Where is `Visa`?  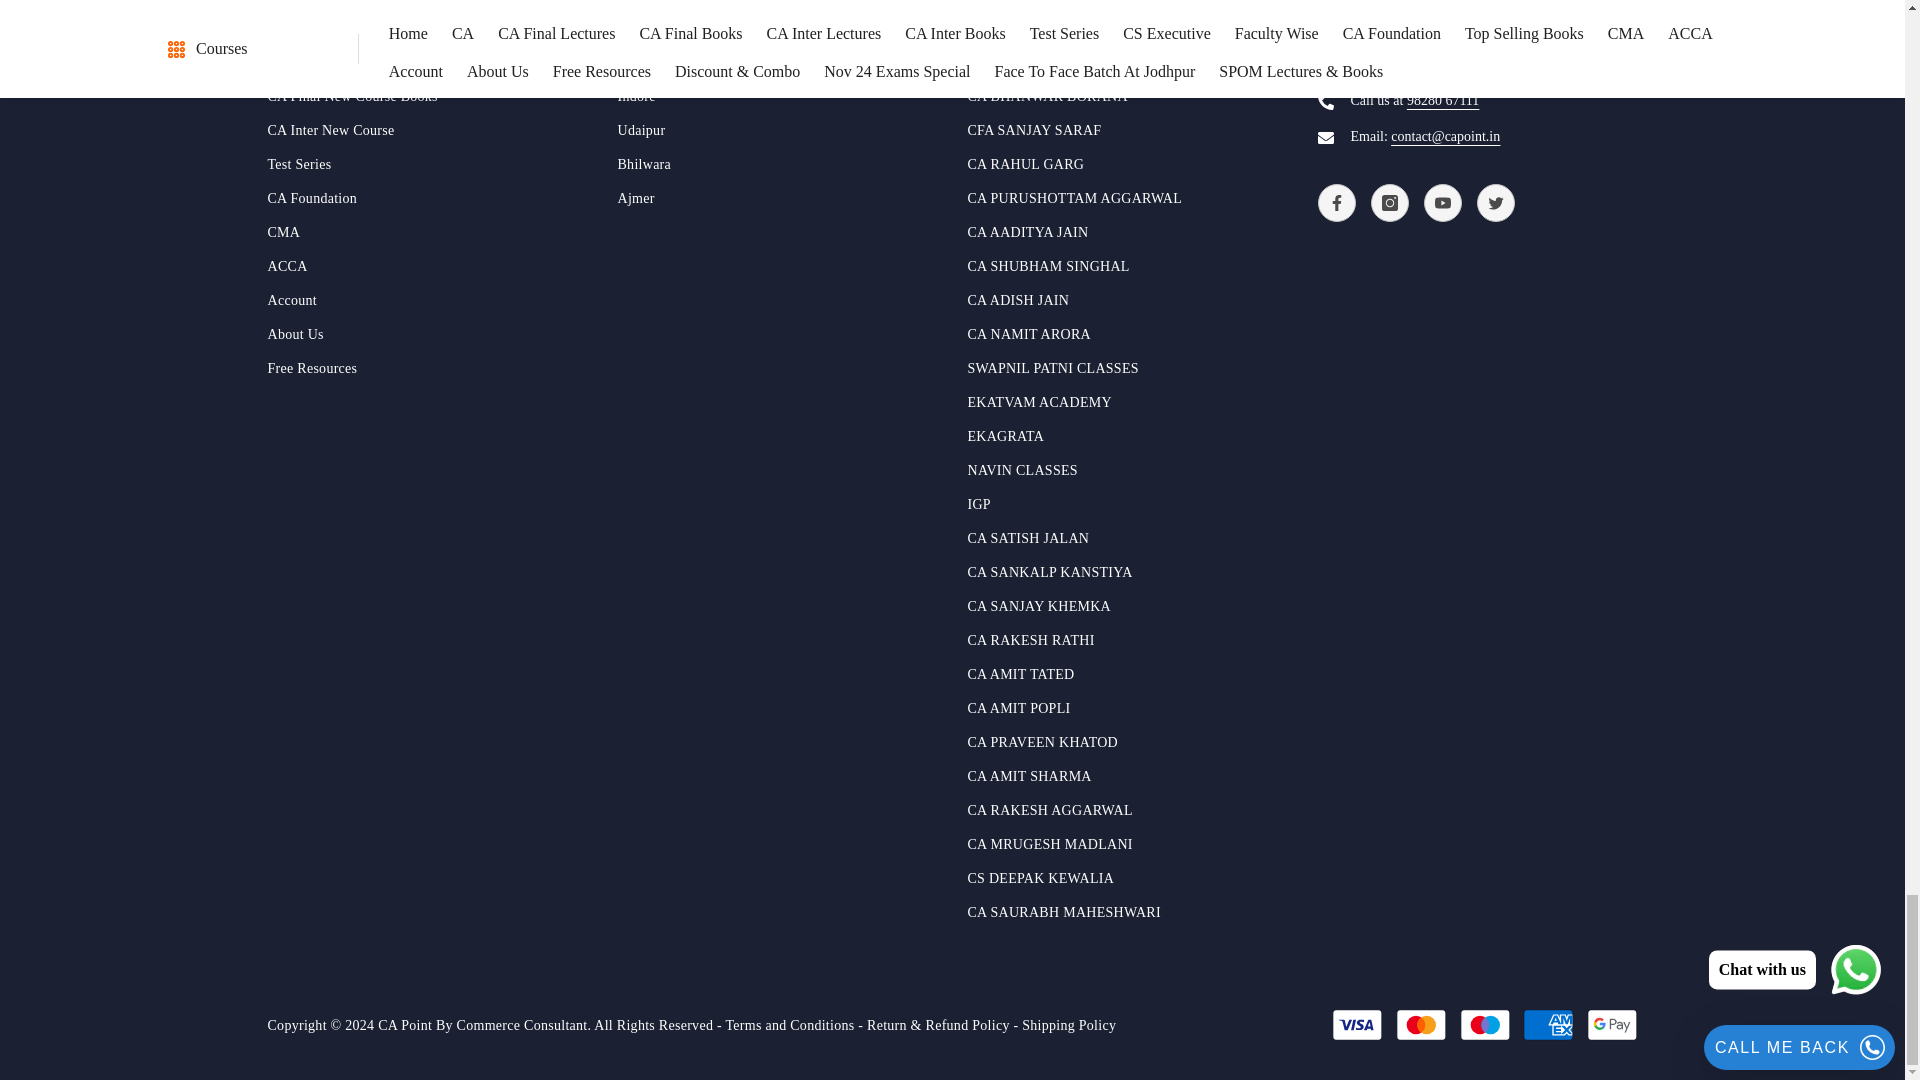 Visa is located at coordinates (1357, 1024).